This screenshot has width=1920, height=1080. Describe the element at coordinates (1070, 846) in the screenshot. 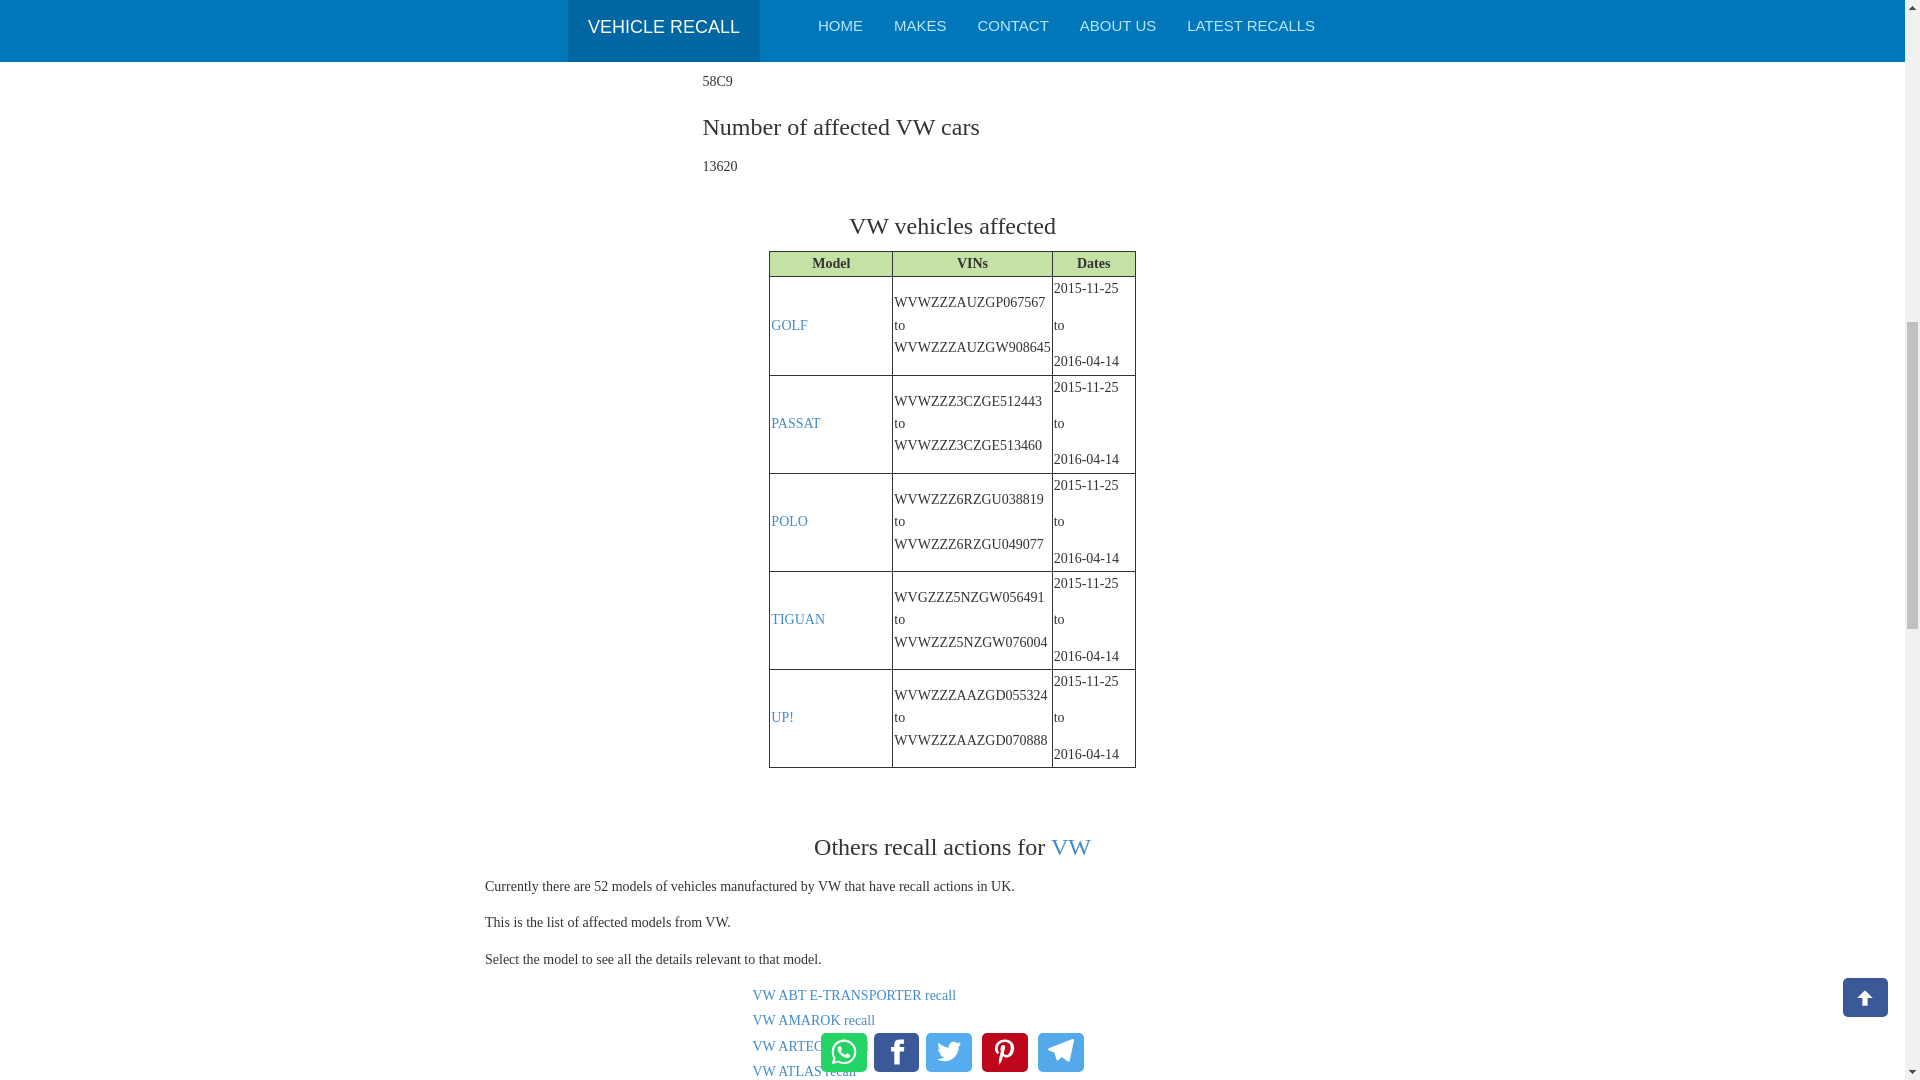

I see `VW` at that location.